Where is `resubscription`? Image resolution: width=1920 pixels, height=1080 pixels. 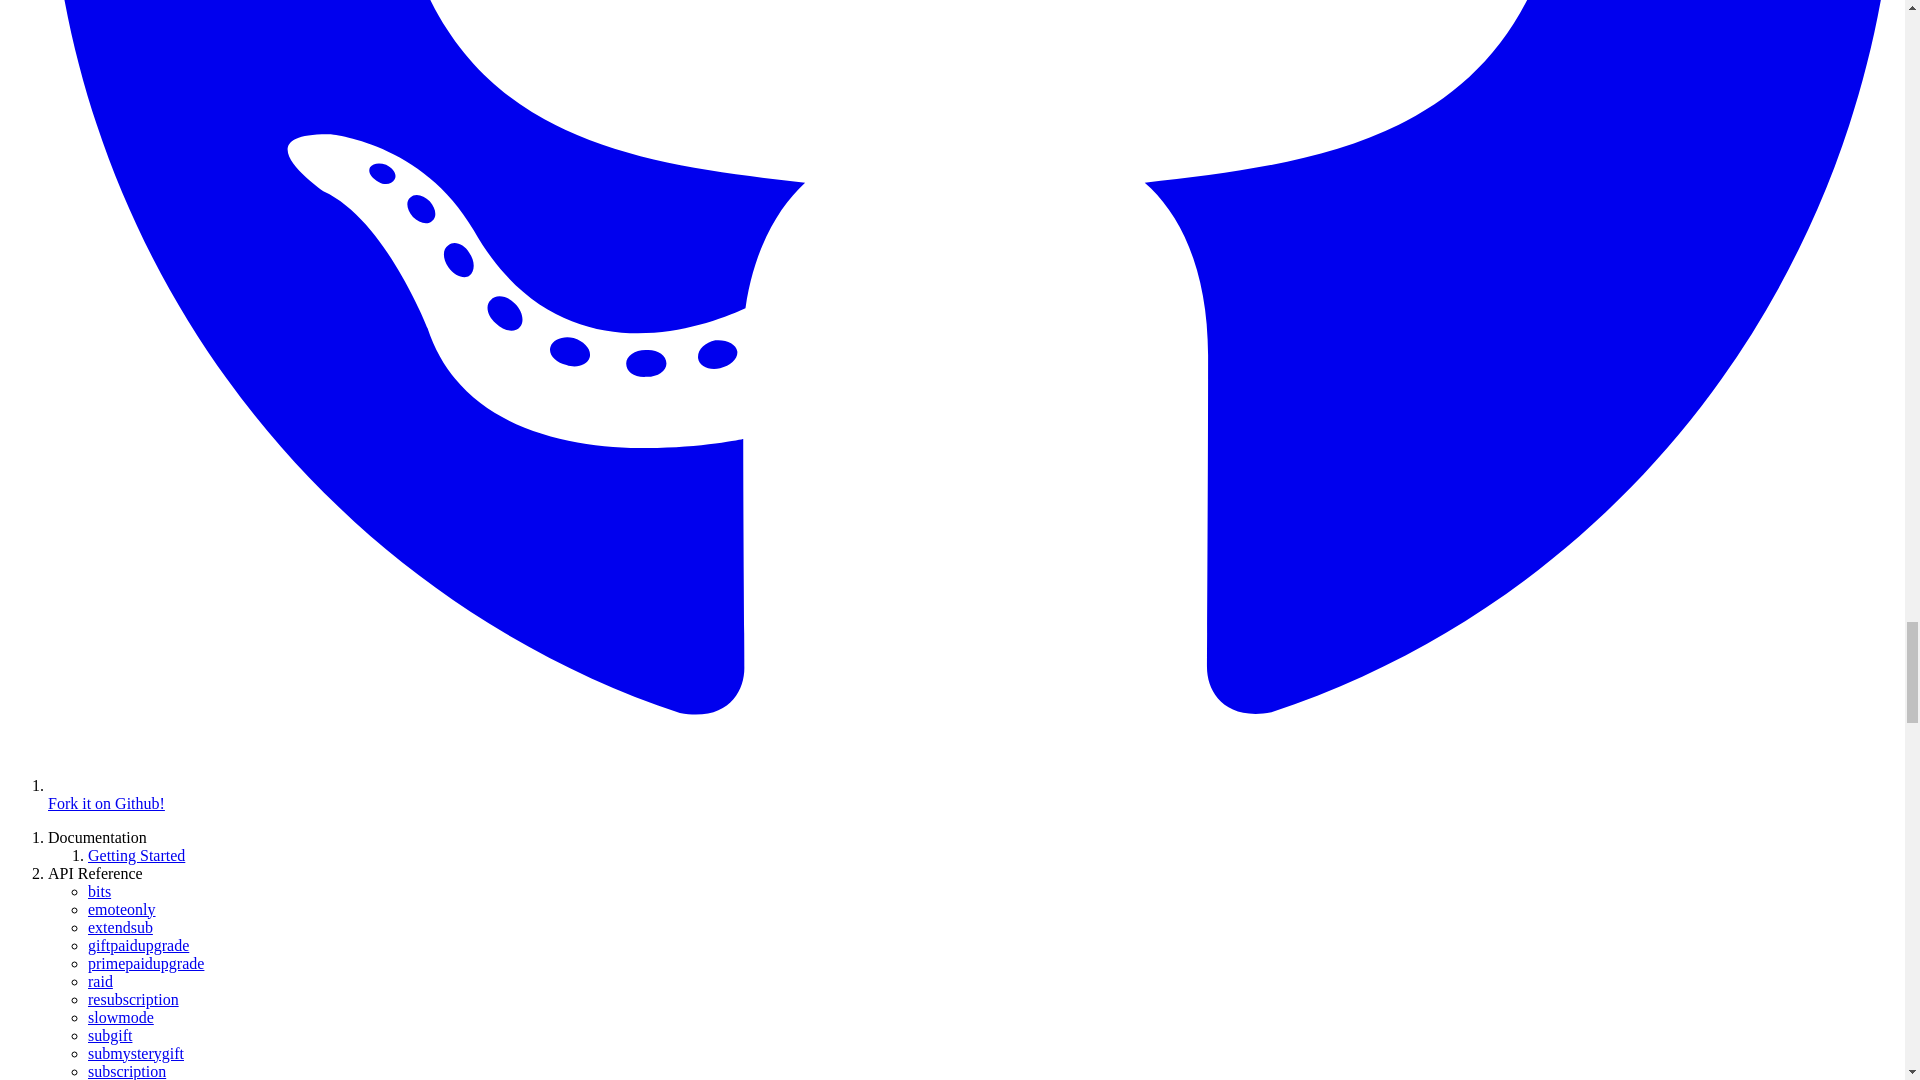
resubscription is located at coordinates (133, 999).